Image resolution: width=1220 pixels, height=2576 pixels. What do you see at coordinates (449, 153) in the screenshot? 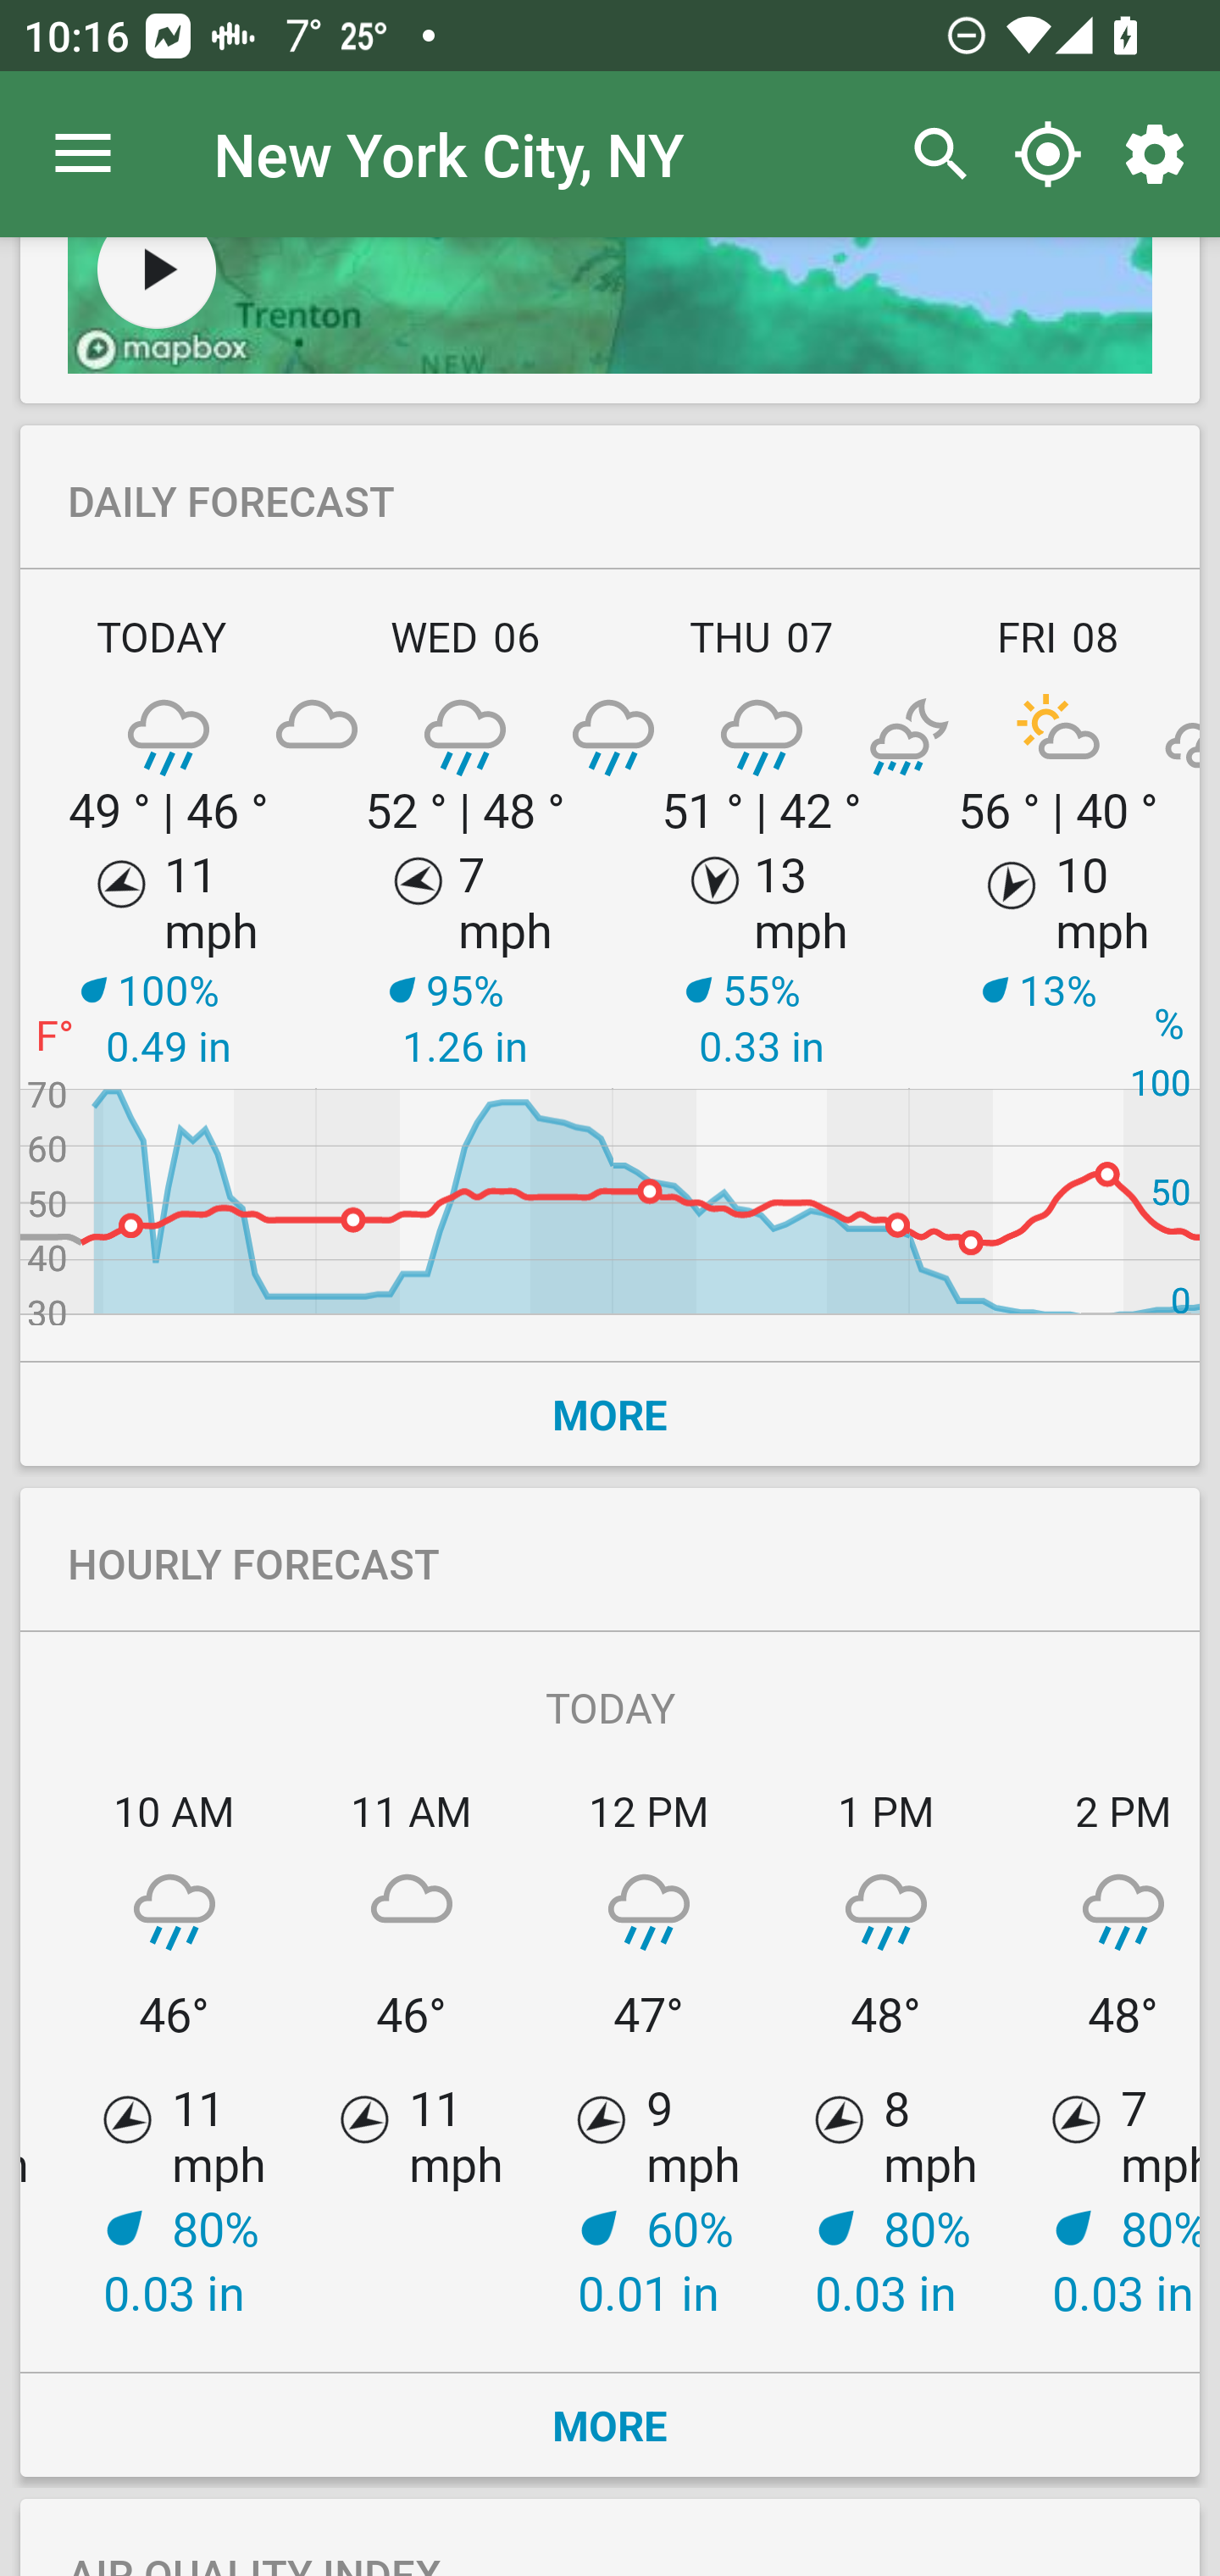
I see `New York City, NY` at bounding box center [449, 153].